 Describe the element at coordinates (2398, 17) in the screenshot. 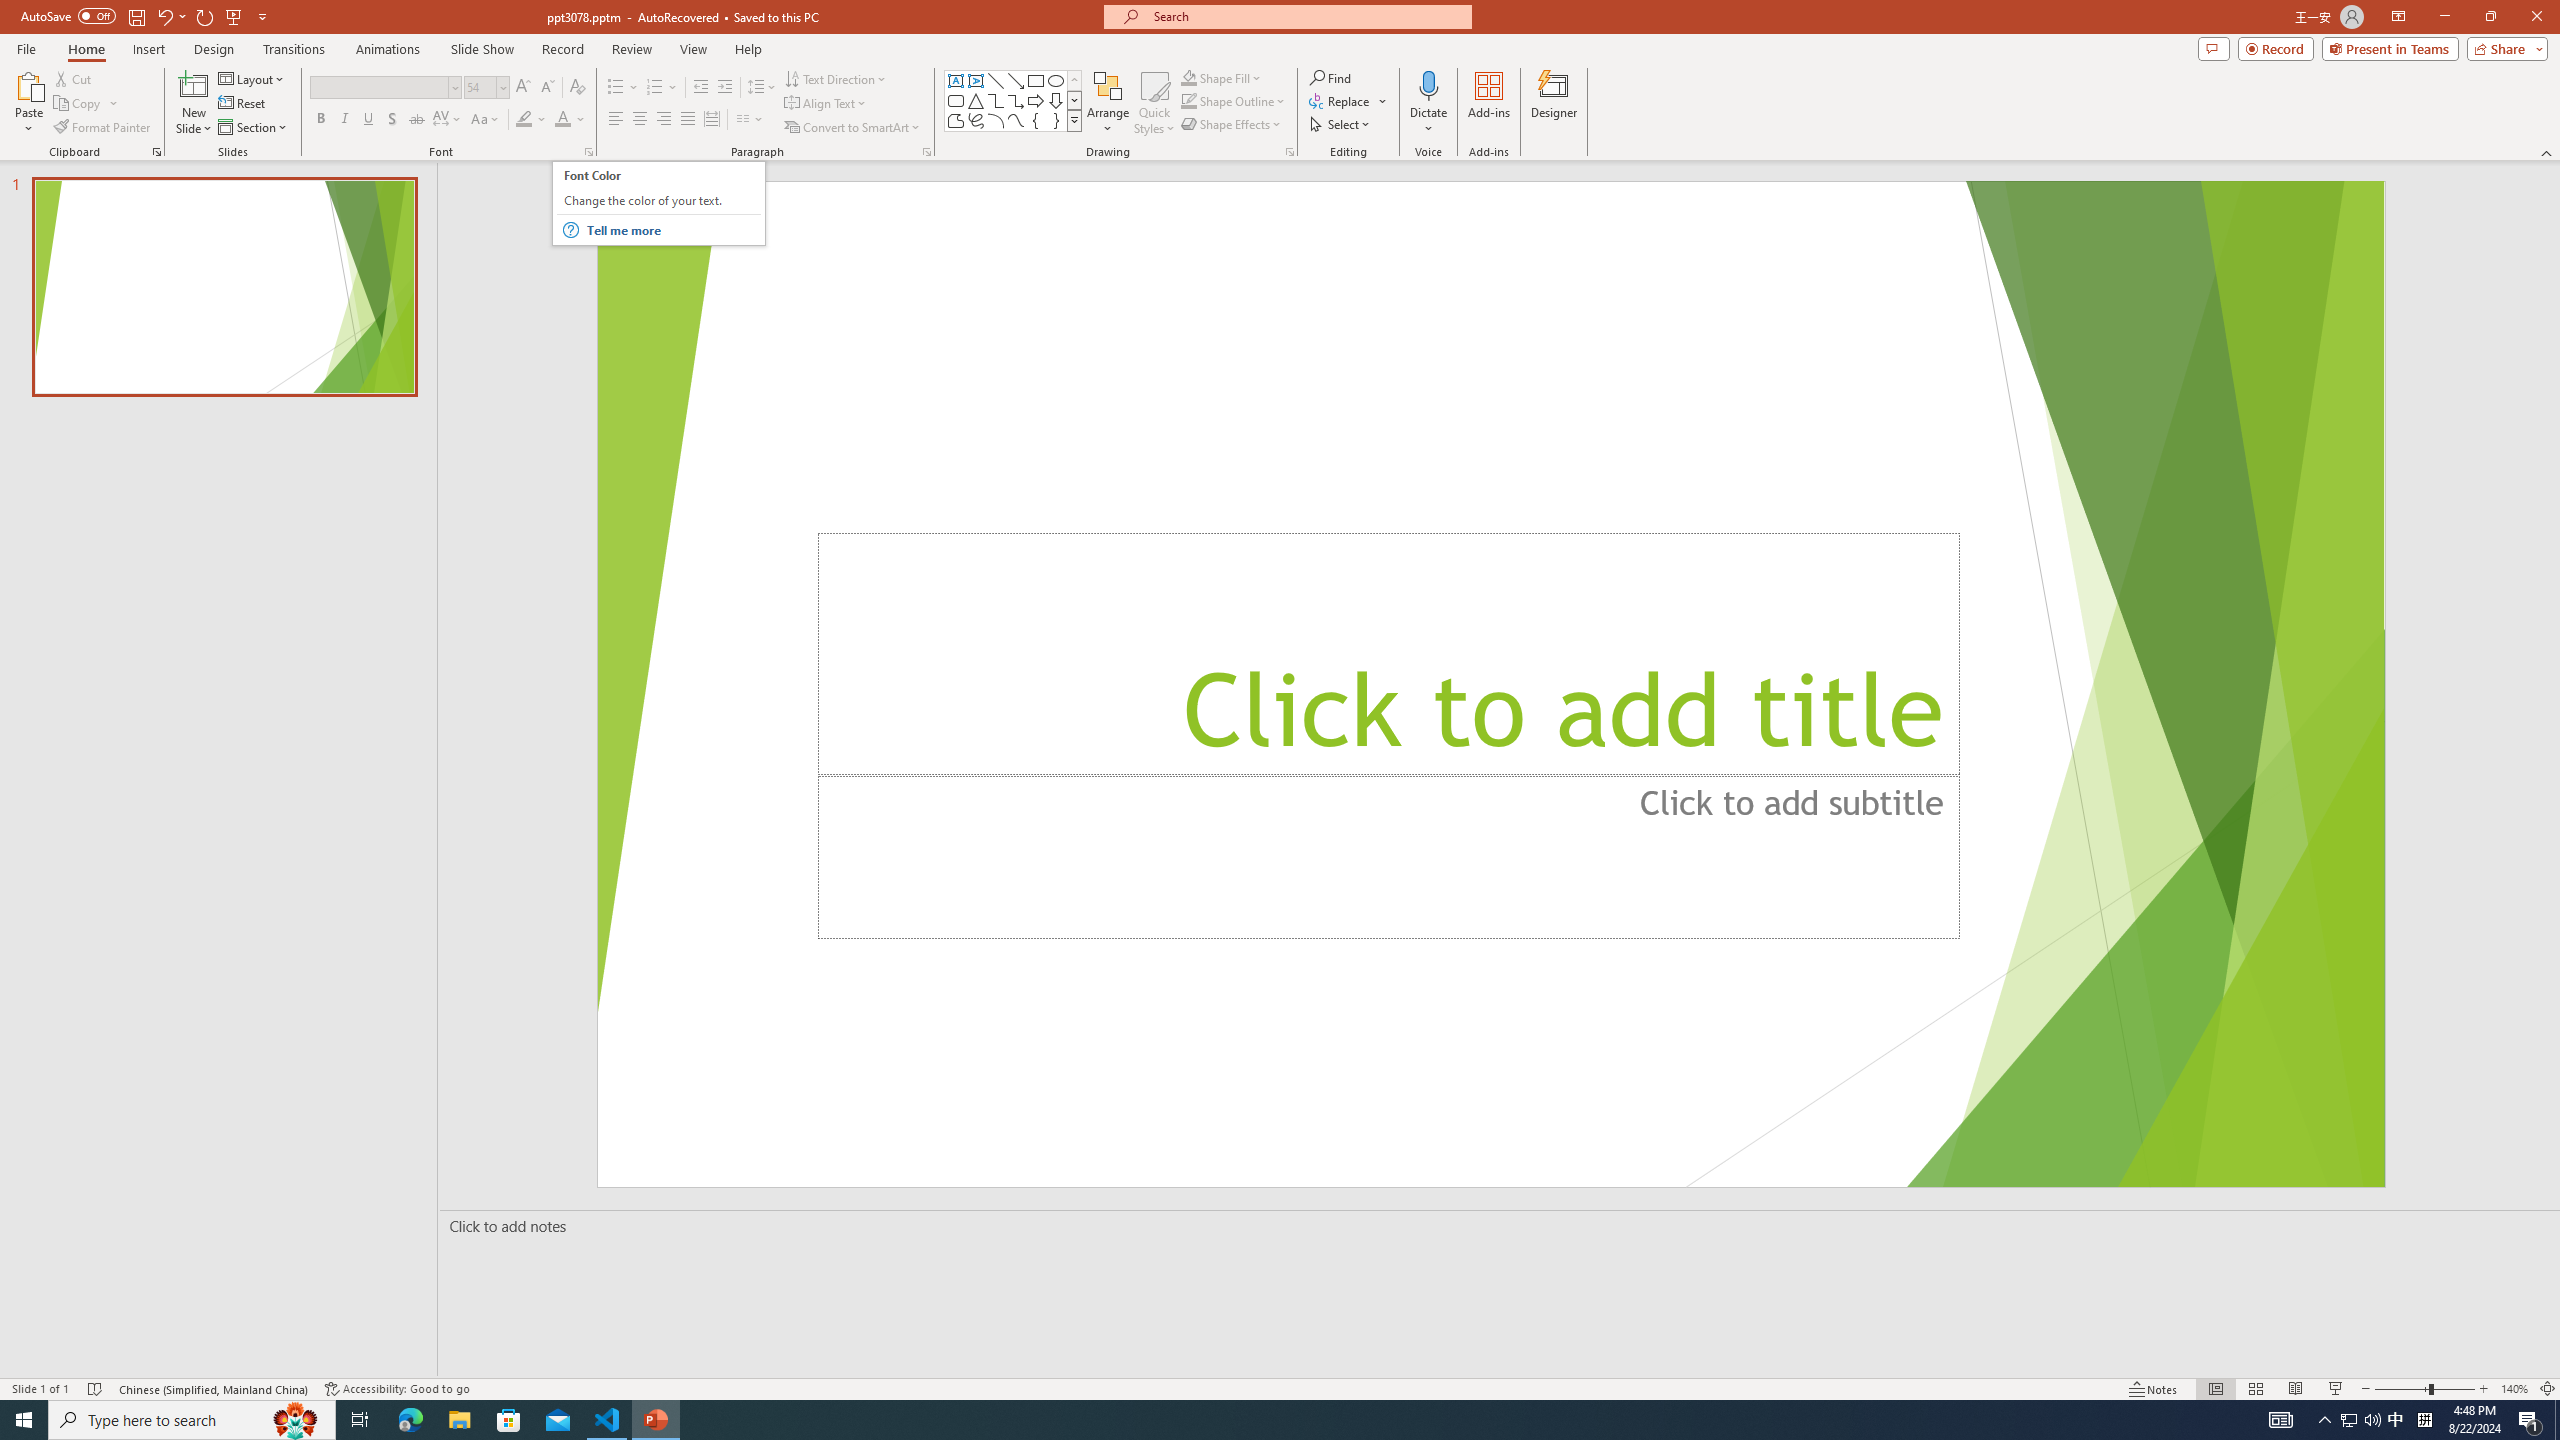

I see `Ribbon Display Options` at that location.